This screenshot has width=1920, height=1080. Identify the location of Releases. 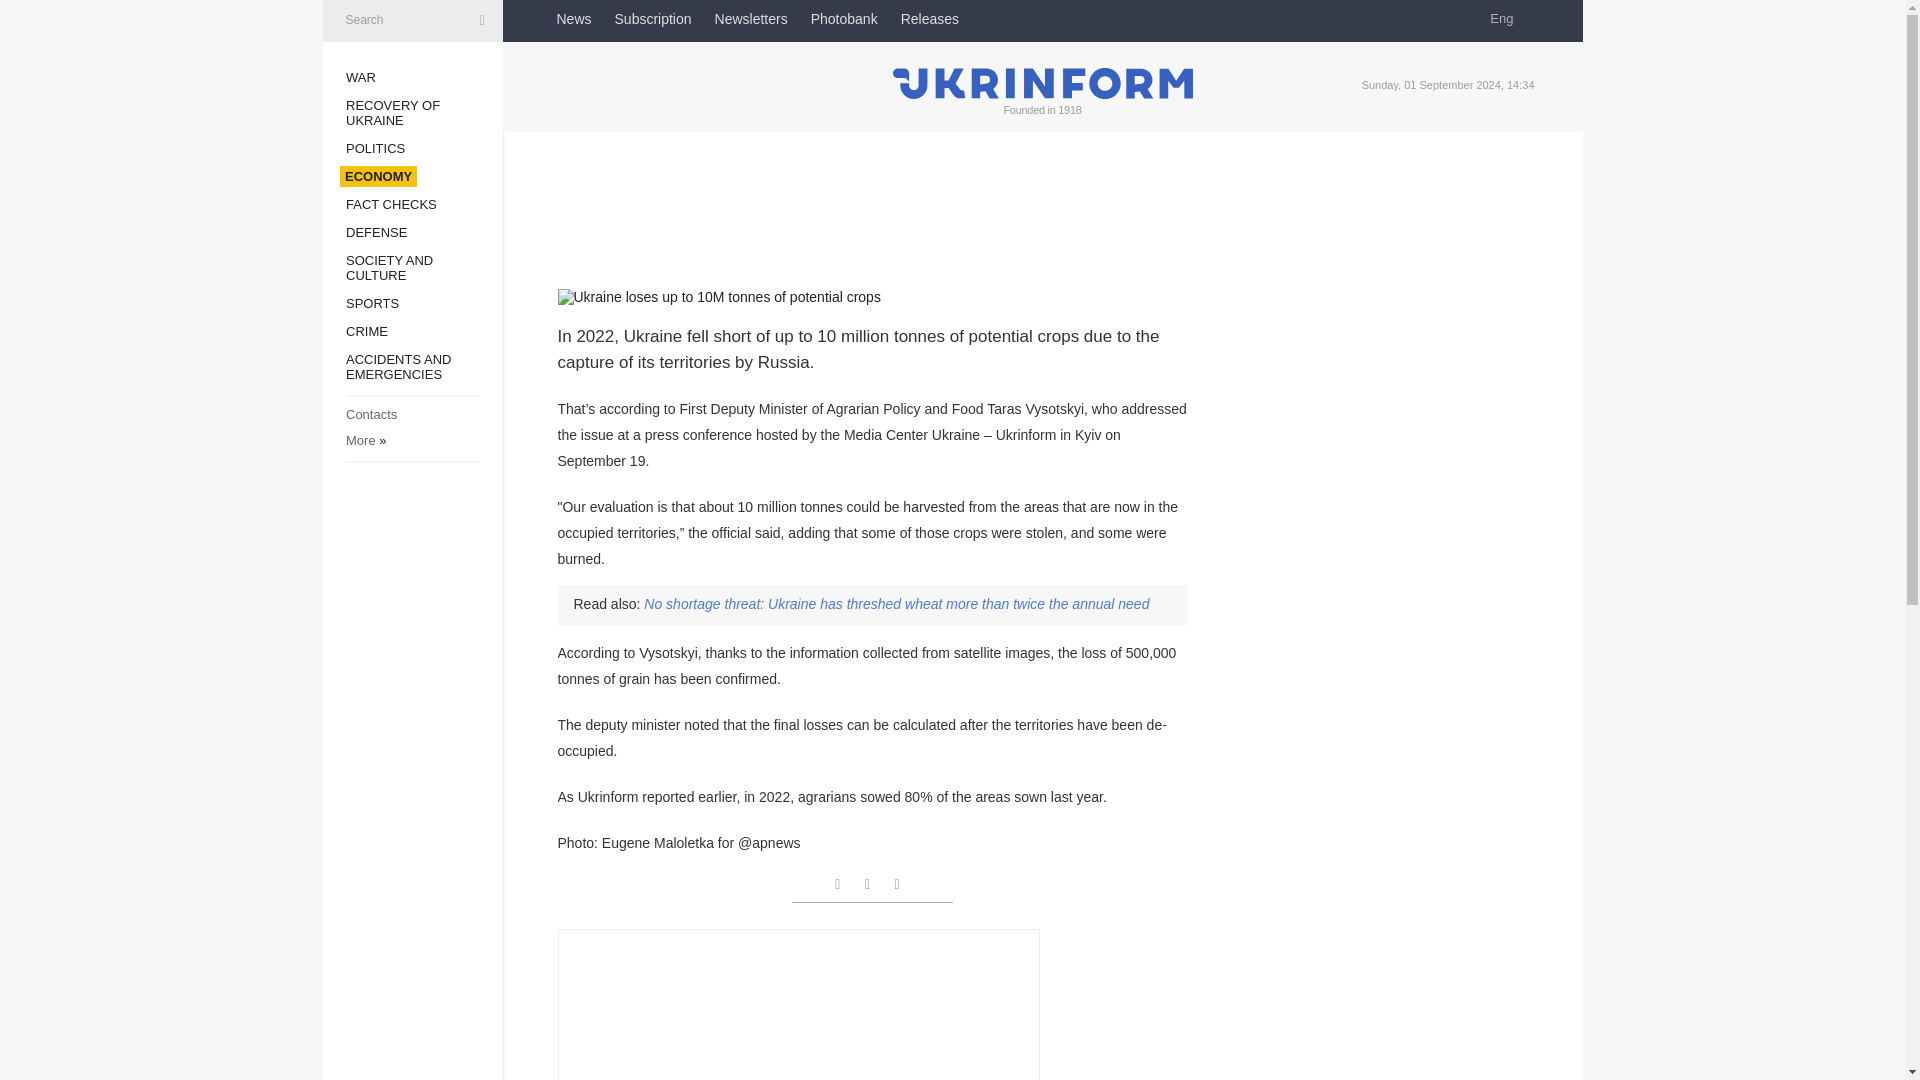
(929, 18).